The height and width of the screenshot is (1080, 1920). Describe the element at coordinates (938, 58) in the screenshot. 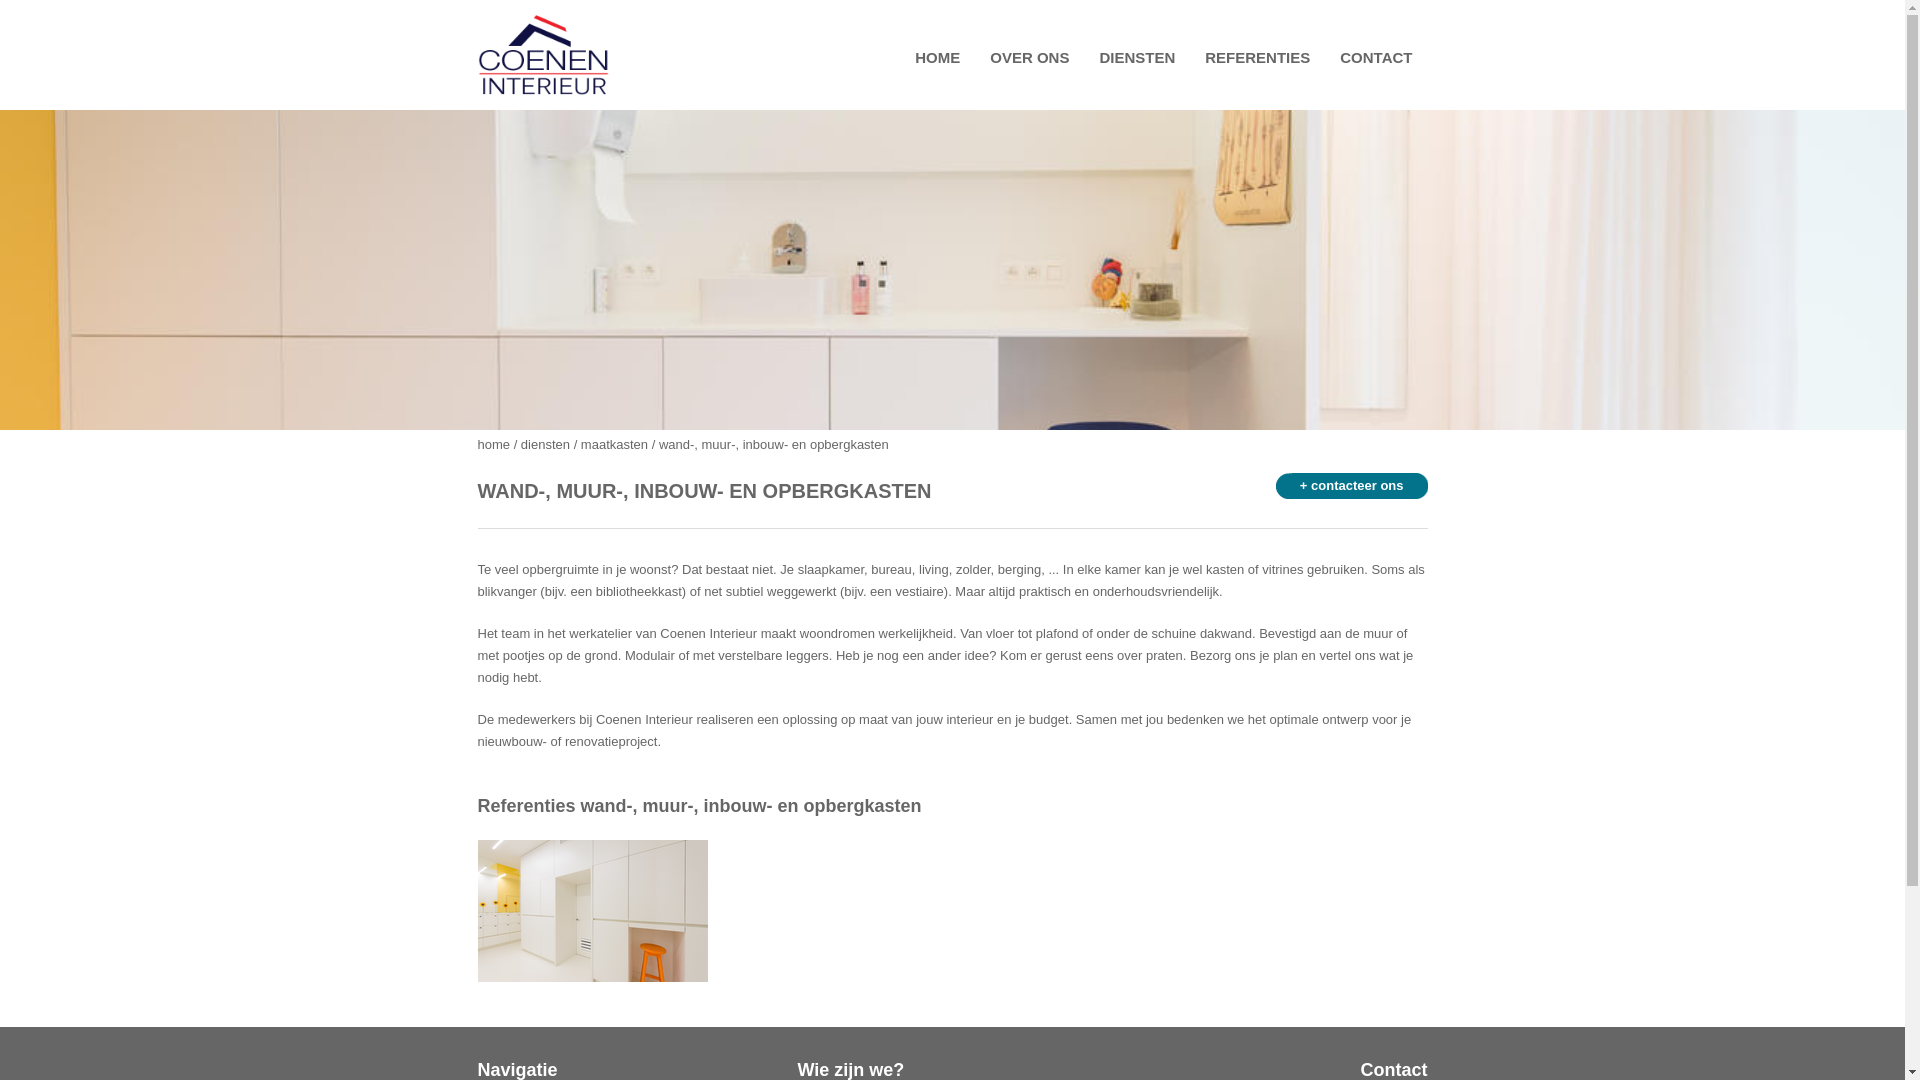

I see `HOME` at that location.